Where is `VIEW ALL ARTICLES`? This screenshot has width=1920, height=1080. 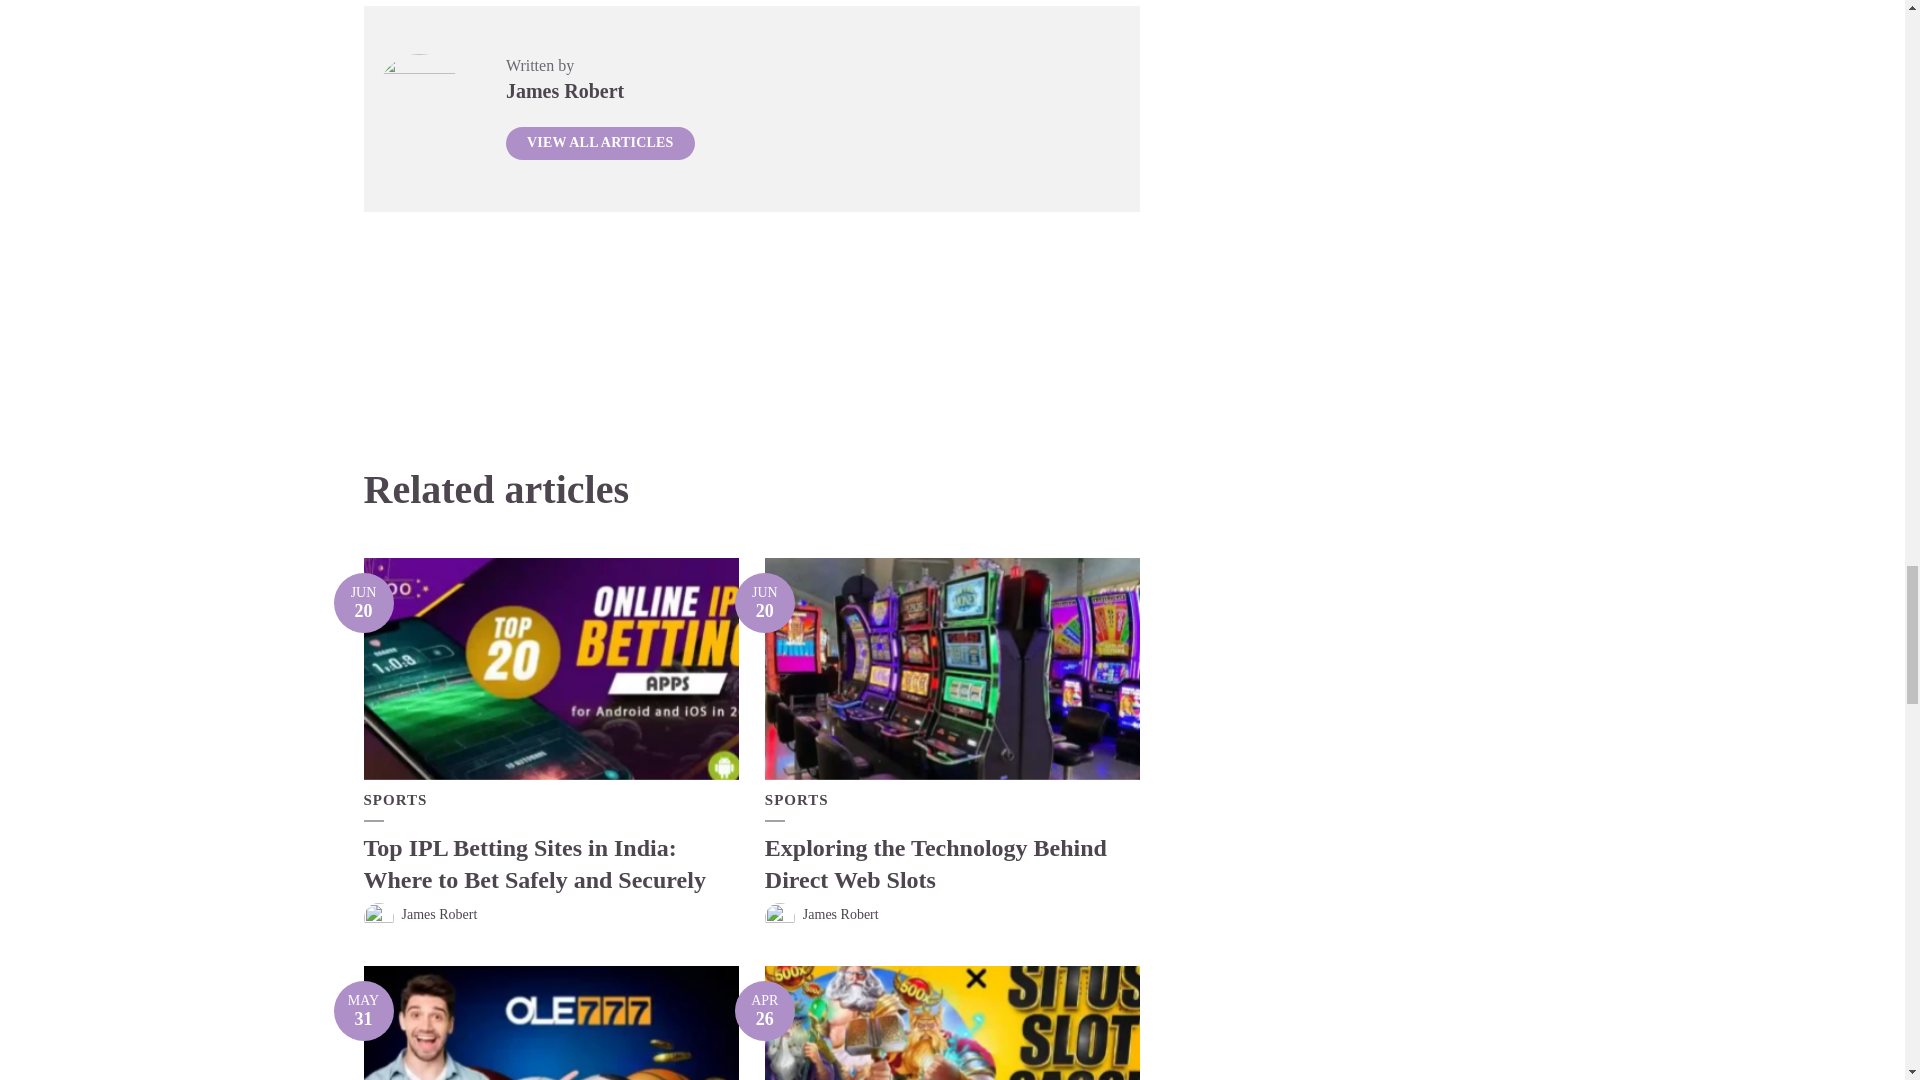
VIEW ALL ARTICLES is located at coordinates (364, 602).